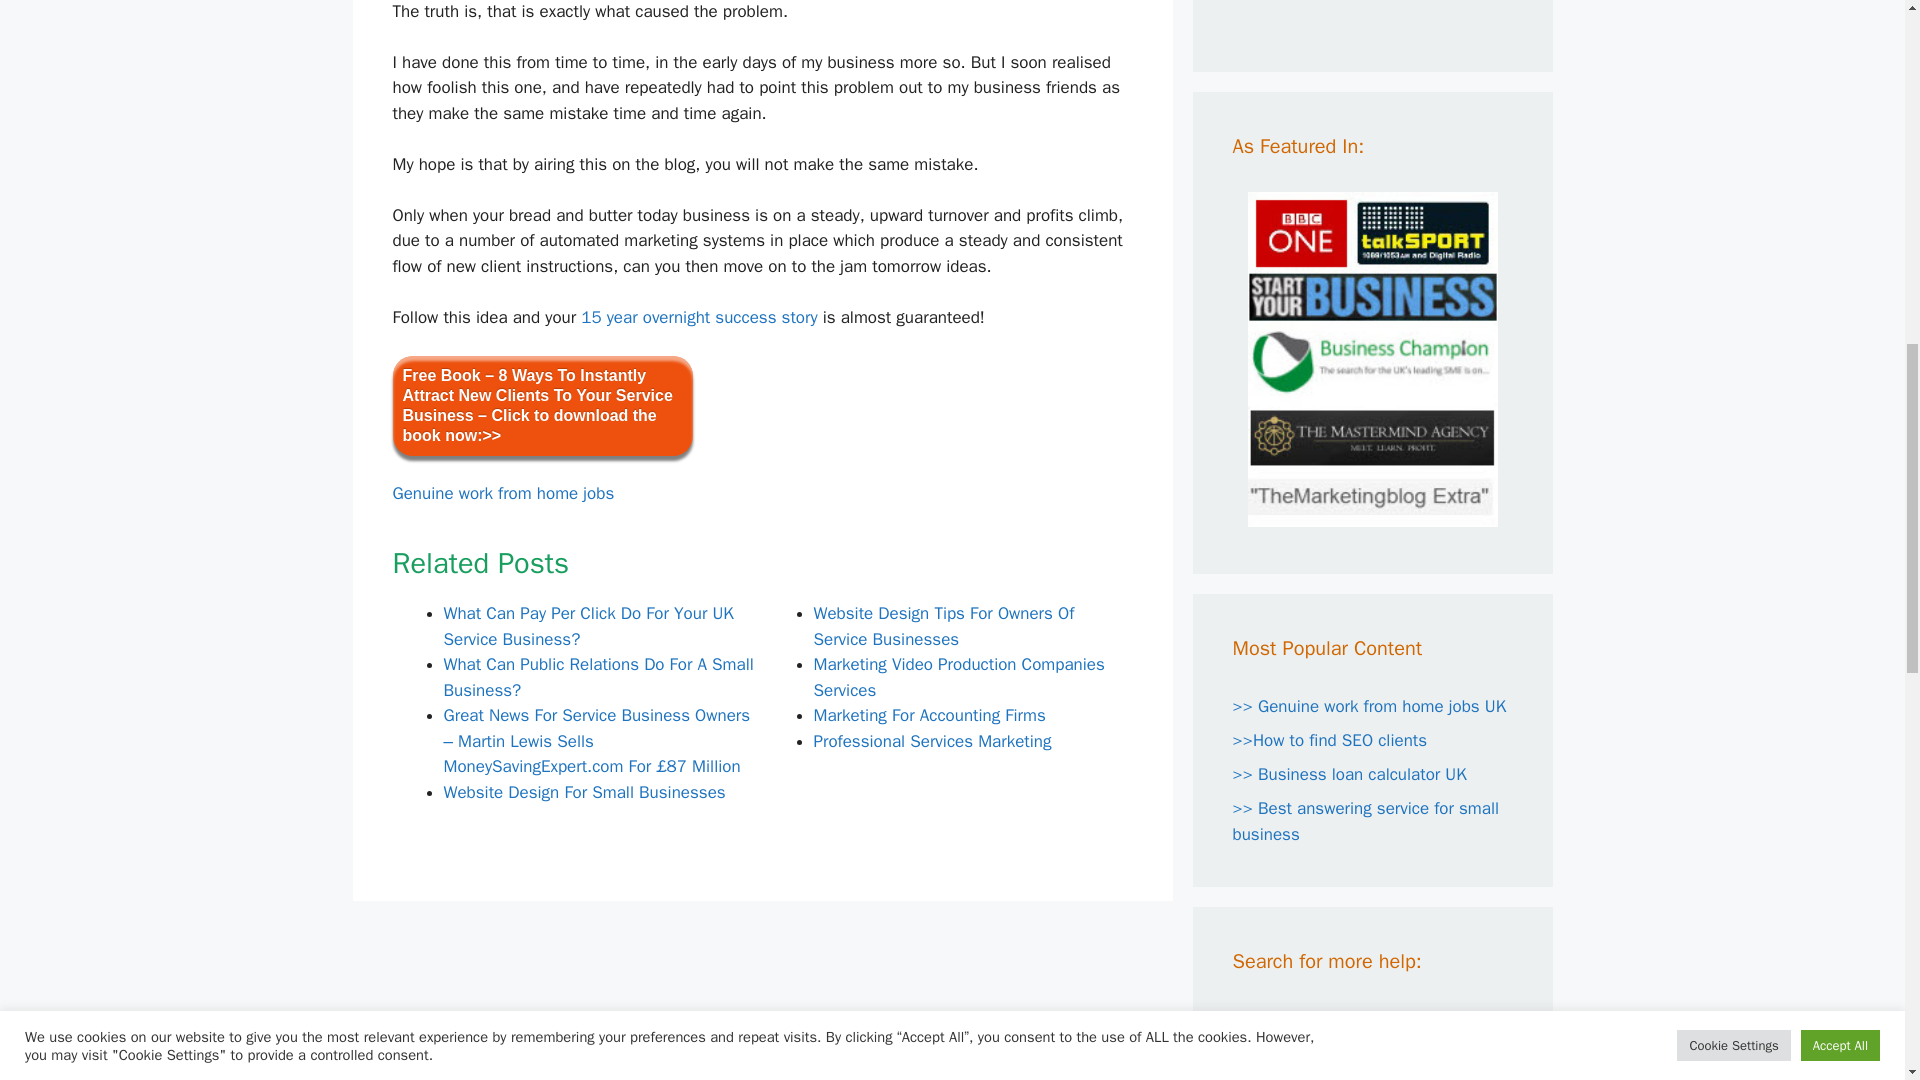 This screenshot has width=1920, height=1080. Describe the element at coordinates (699, 317) in the screenshot. I see `15 year overnight success story` at that location.